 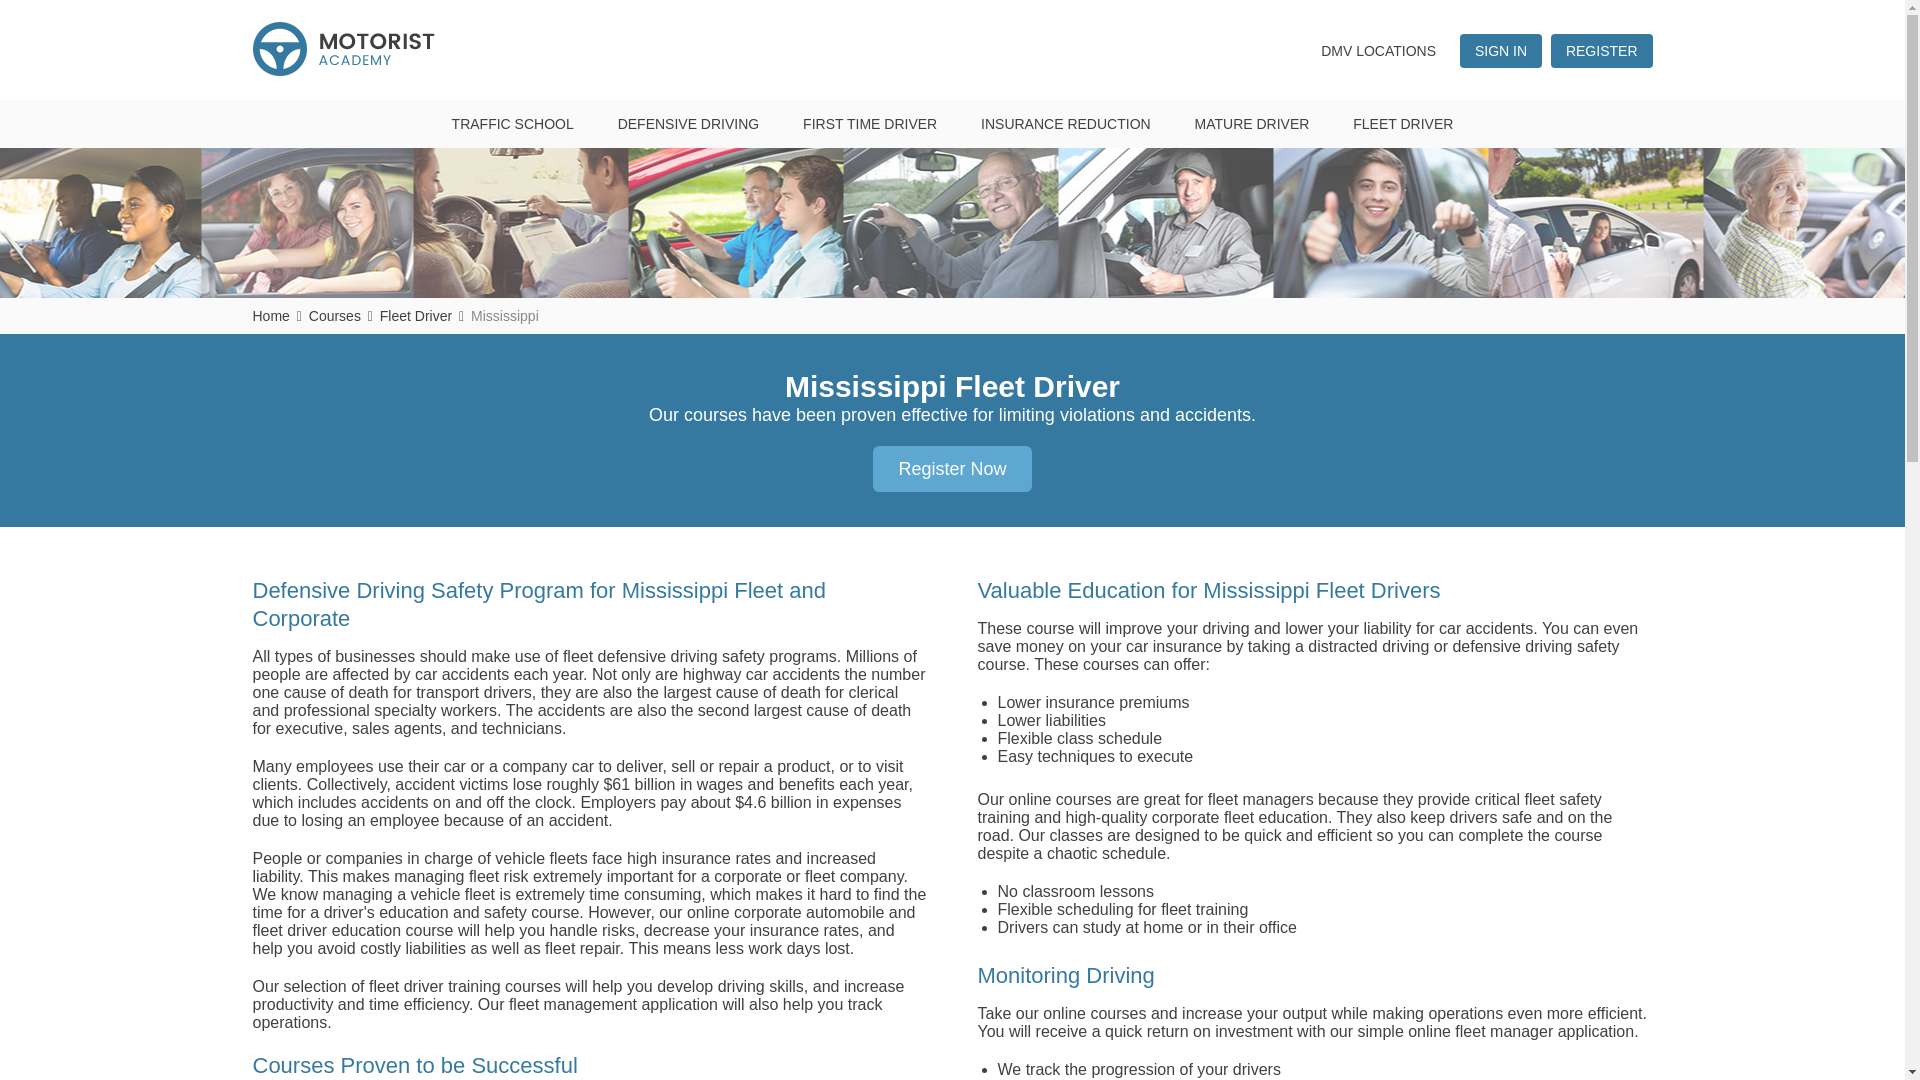 I want to click on INSURANCE REDUCTION, so click(x=1066, y=124).